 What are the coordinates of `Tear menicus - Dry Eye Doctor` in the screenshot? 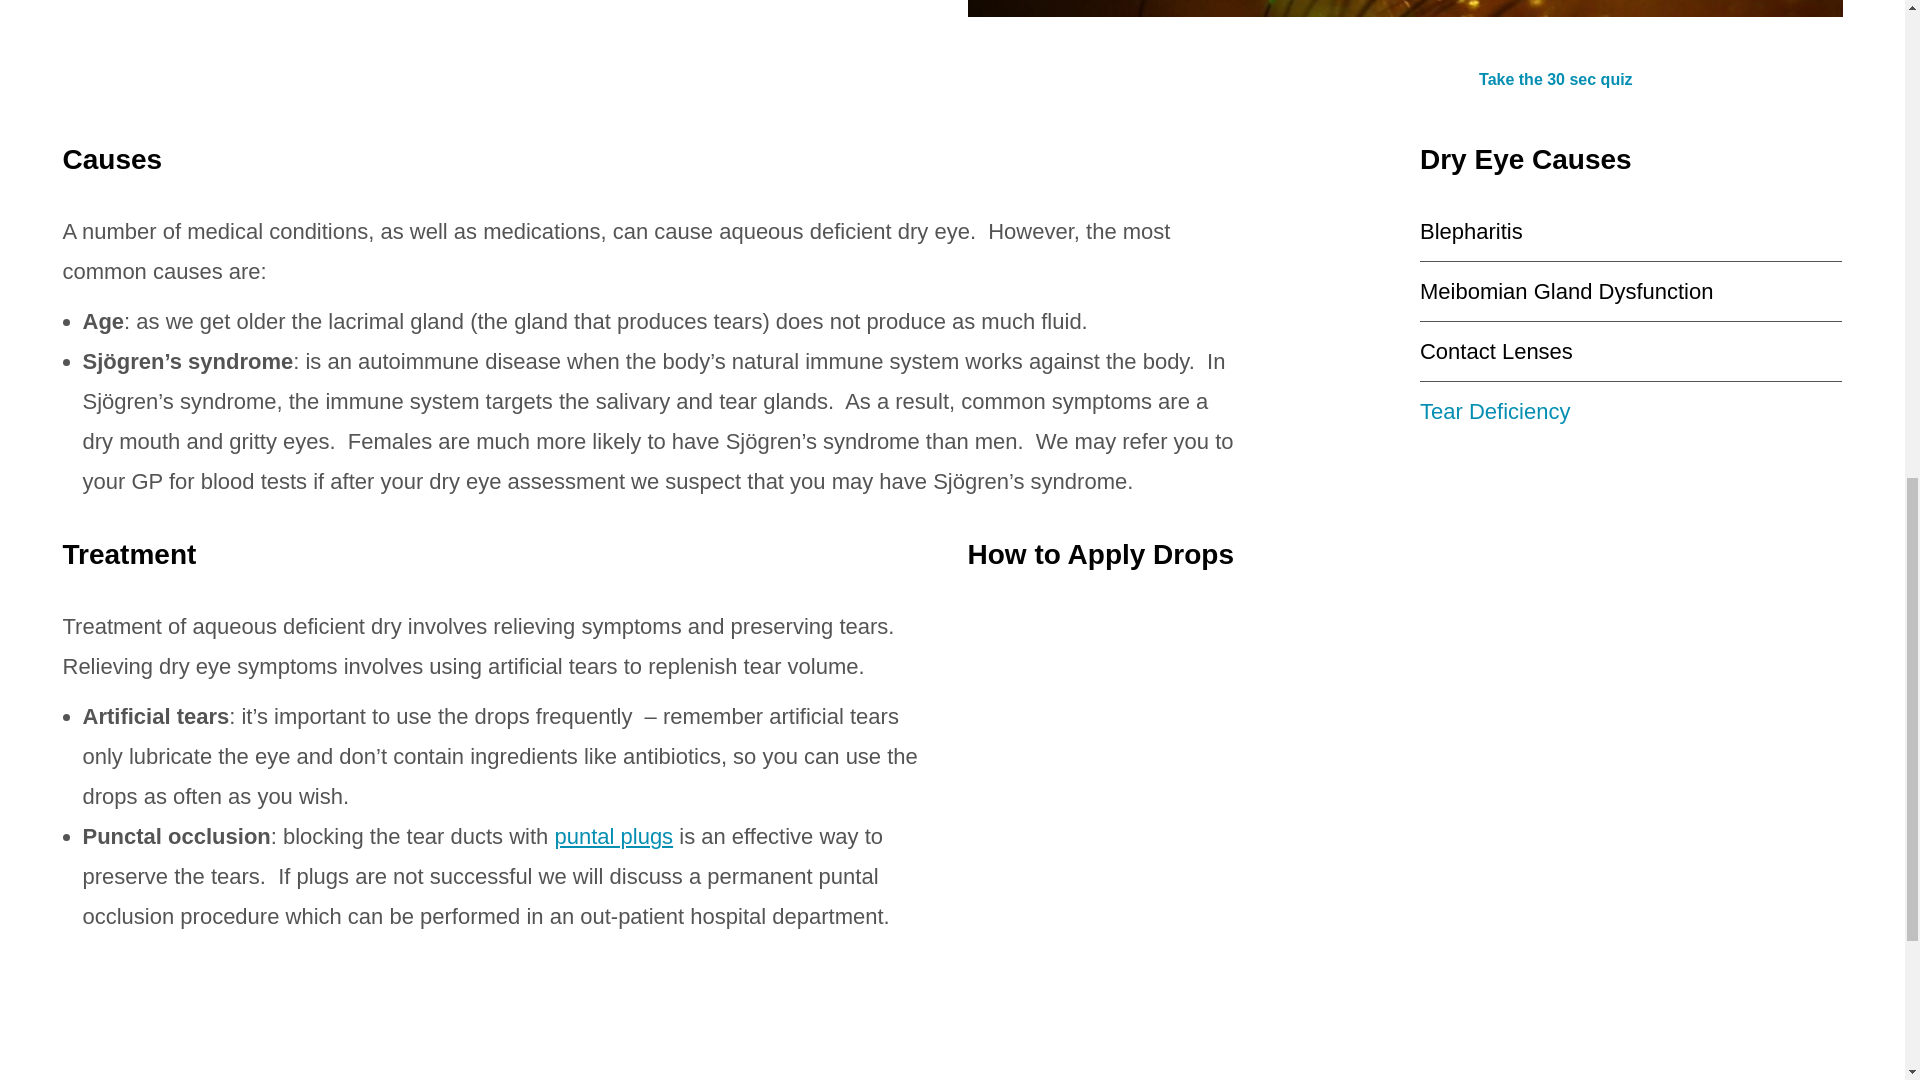 It's located at (1405, 8).